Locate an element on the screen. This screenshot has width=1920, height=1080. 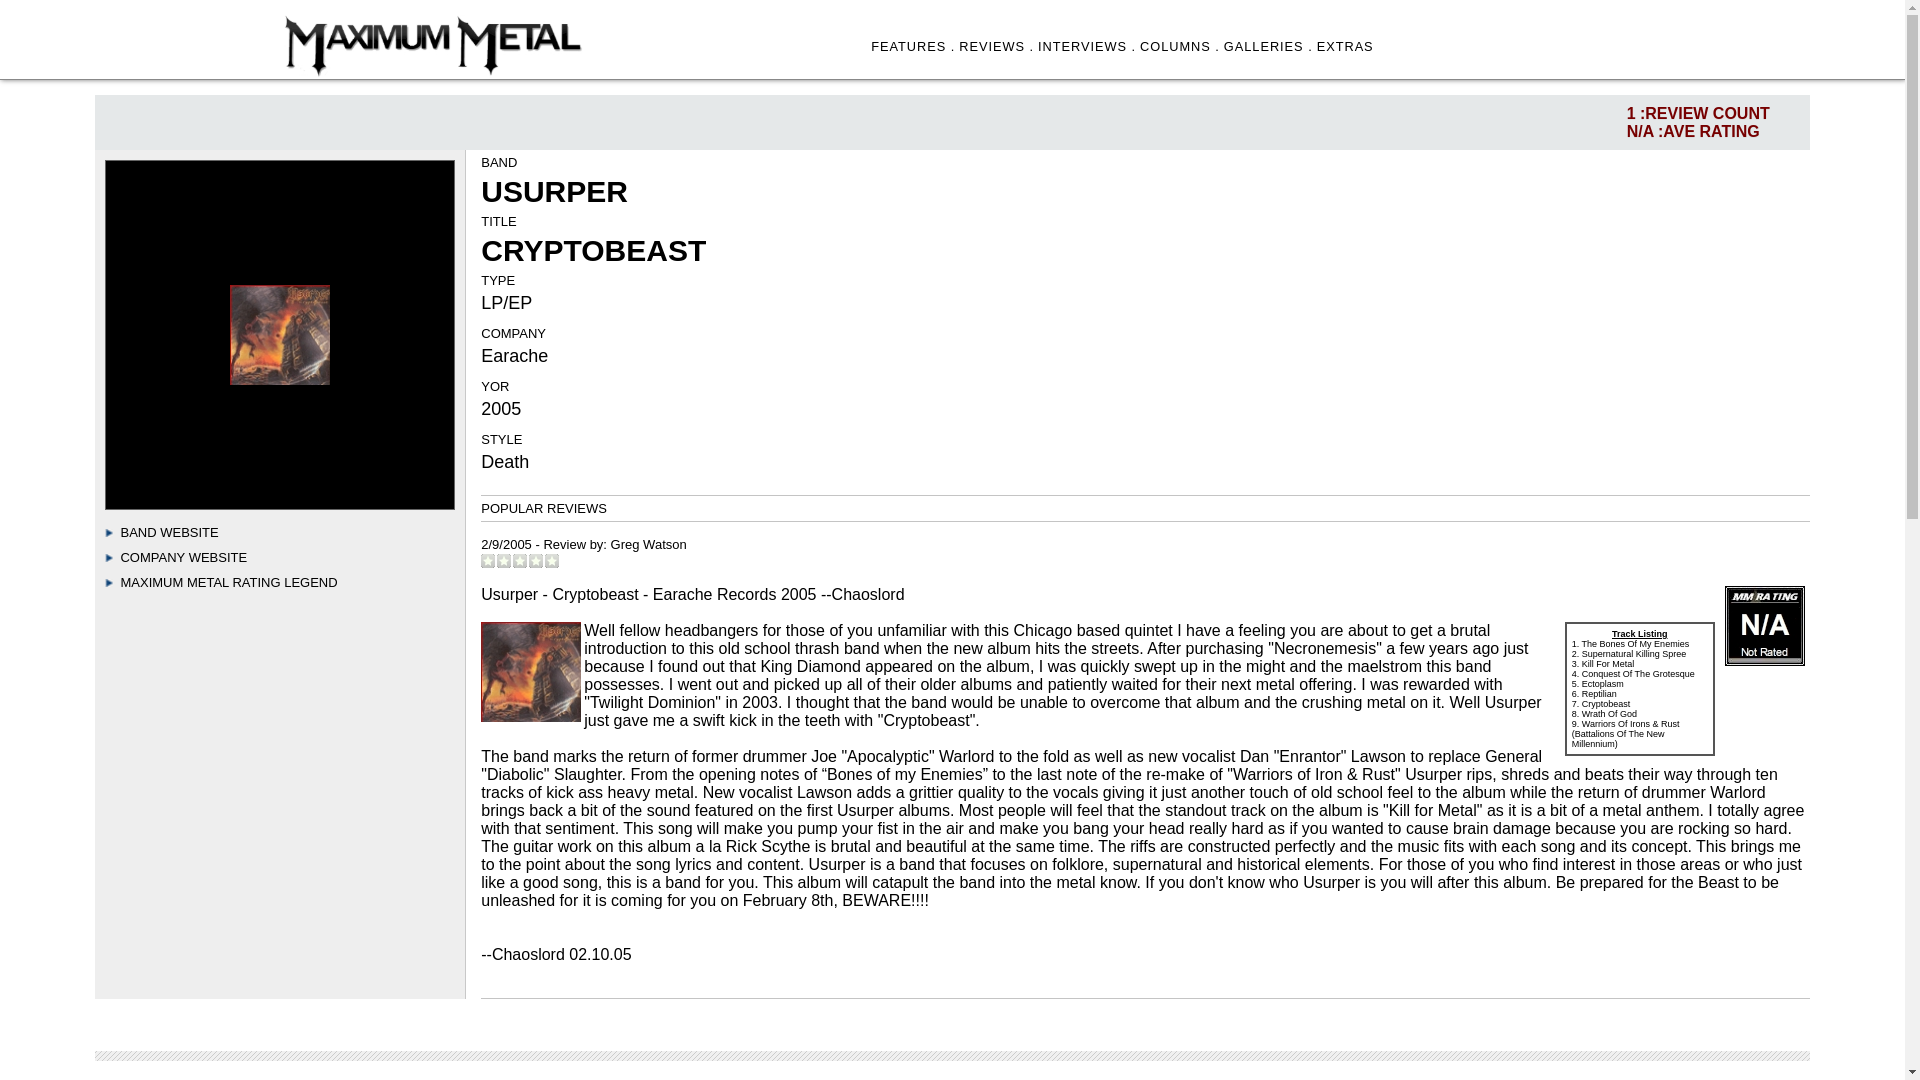
Greg Watson is located at coordinates (648, 544).